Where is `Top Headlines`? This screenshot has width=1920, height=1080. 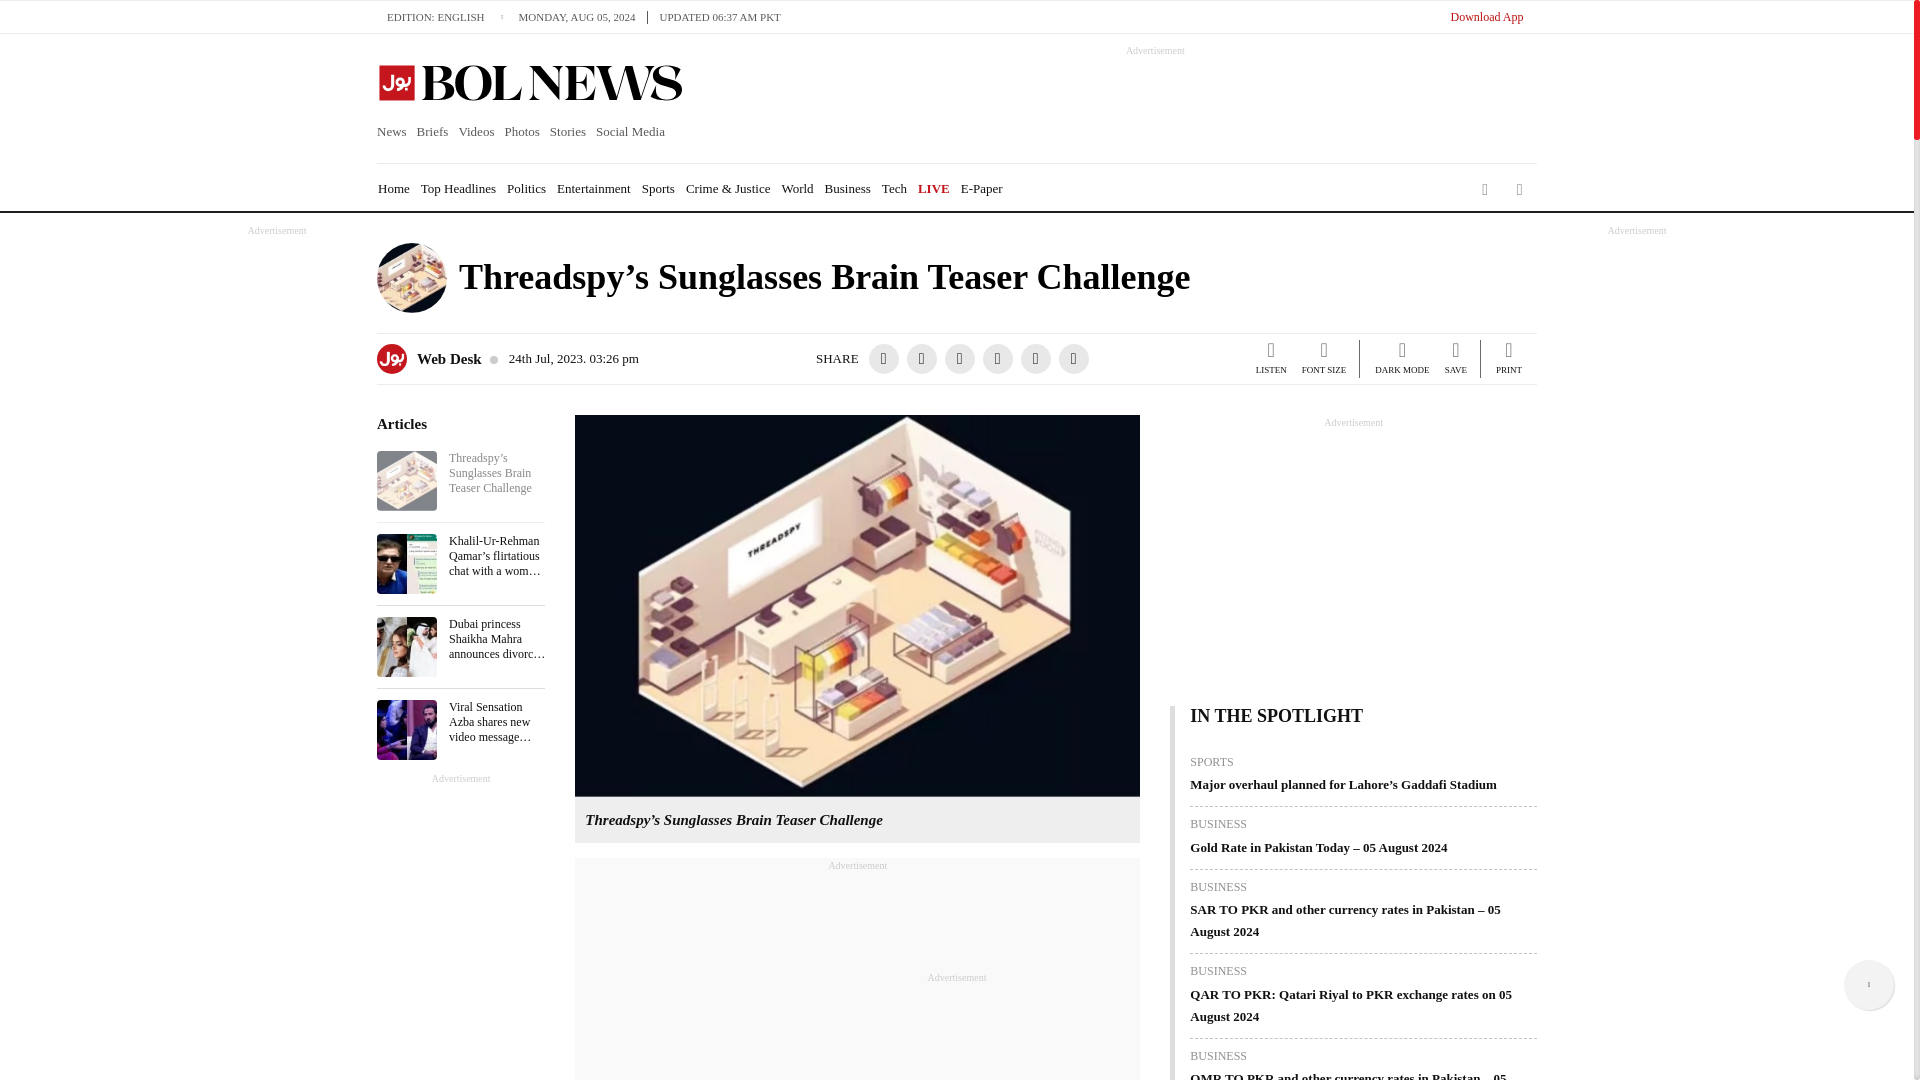 Top Headlines is located at coordinates (458, 188).